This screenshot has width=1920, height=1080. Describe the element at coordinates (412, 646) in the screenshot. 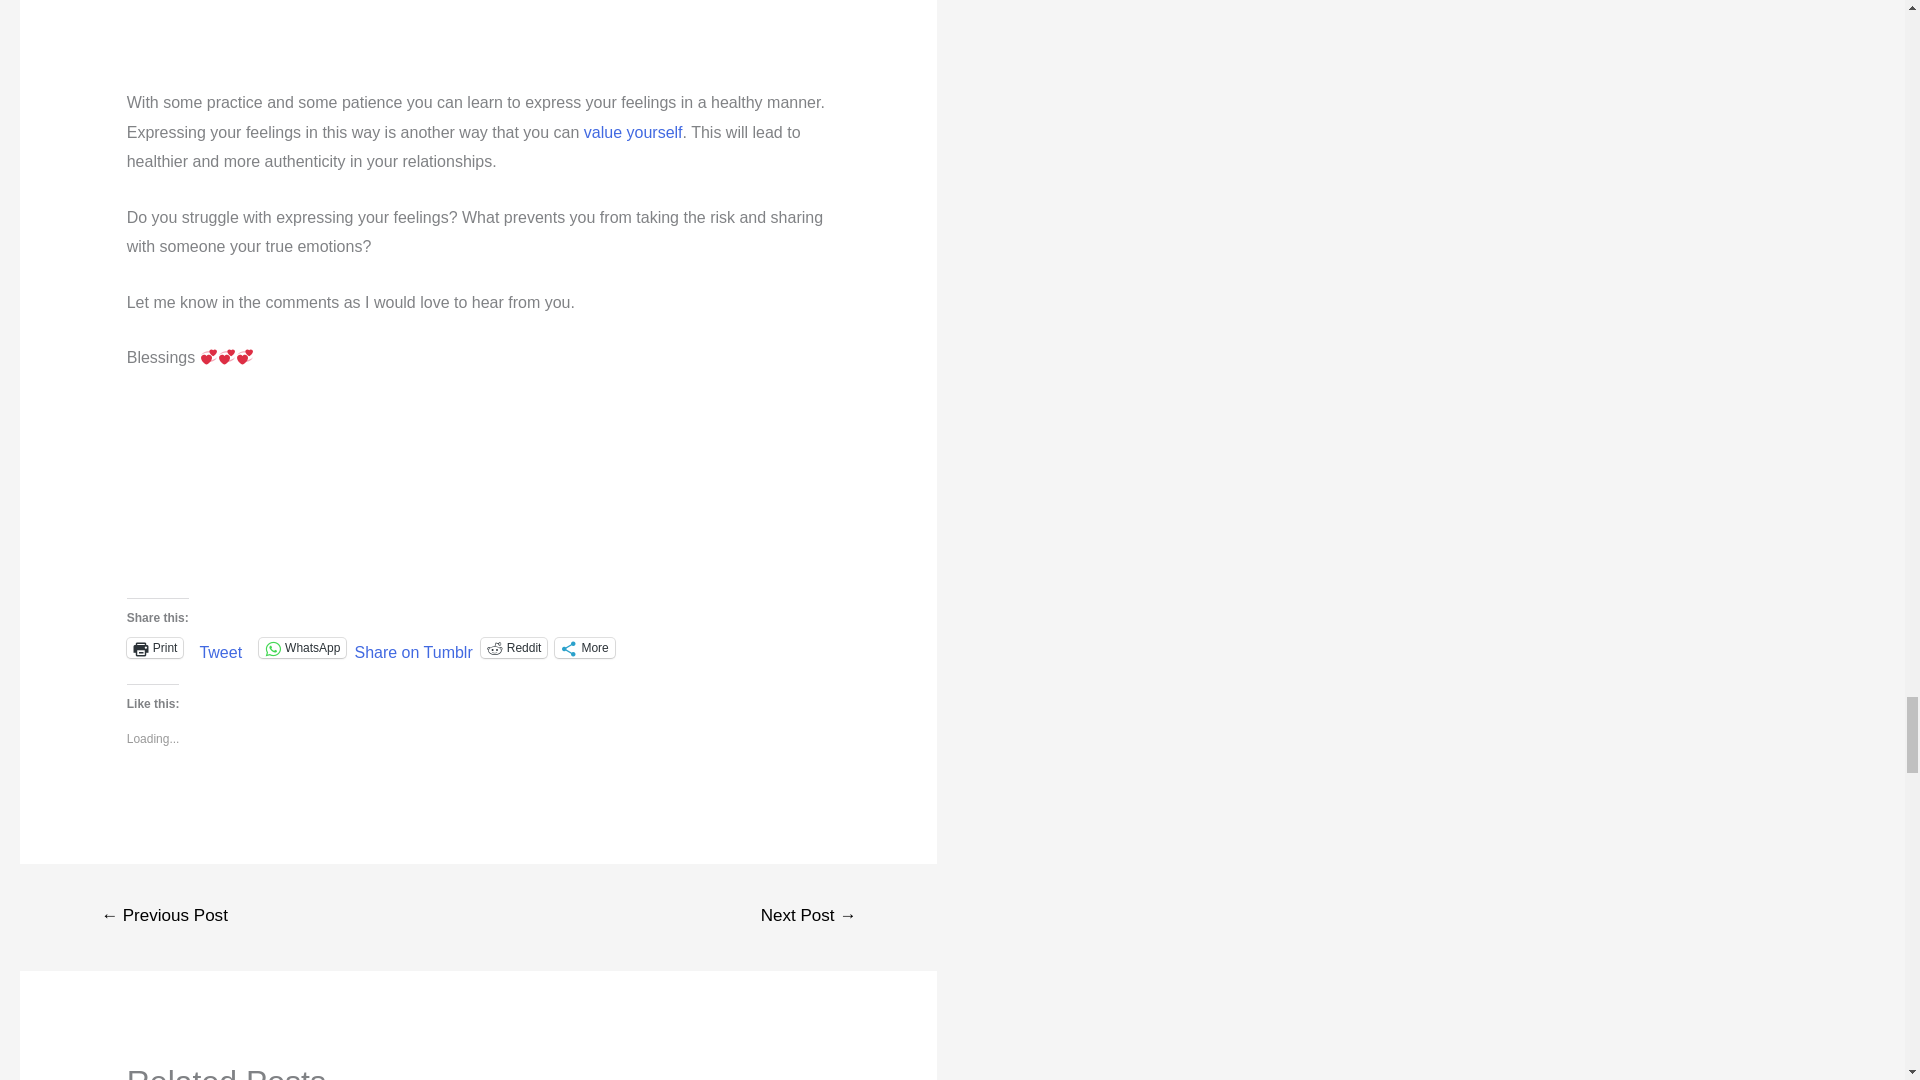

I see `Share on Tumblr` at that location.